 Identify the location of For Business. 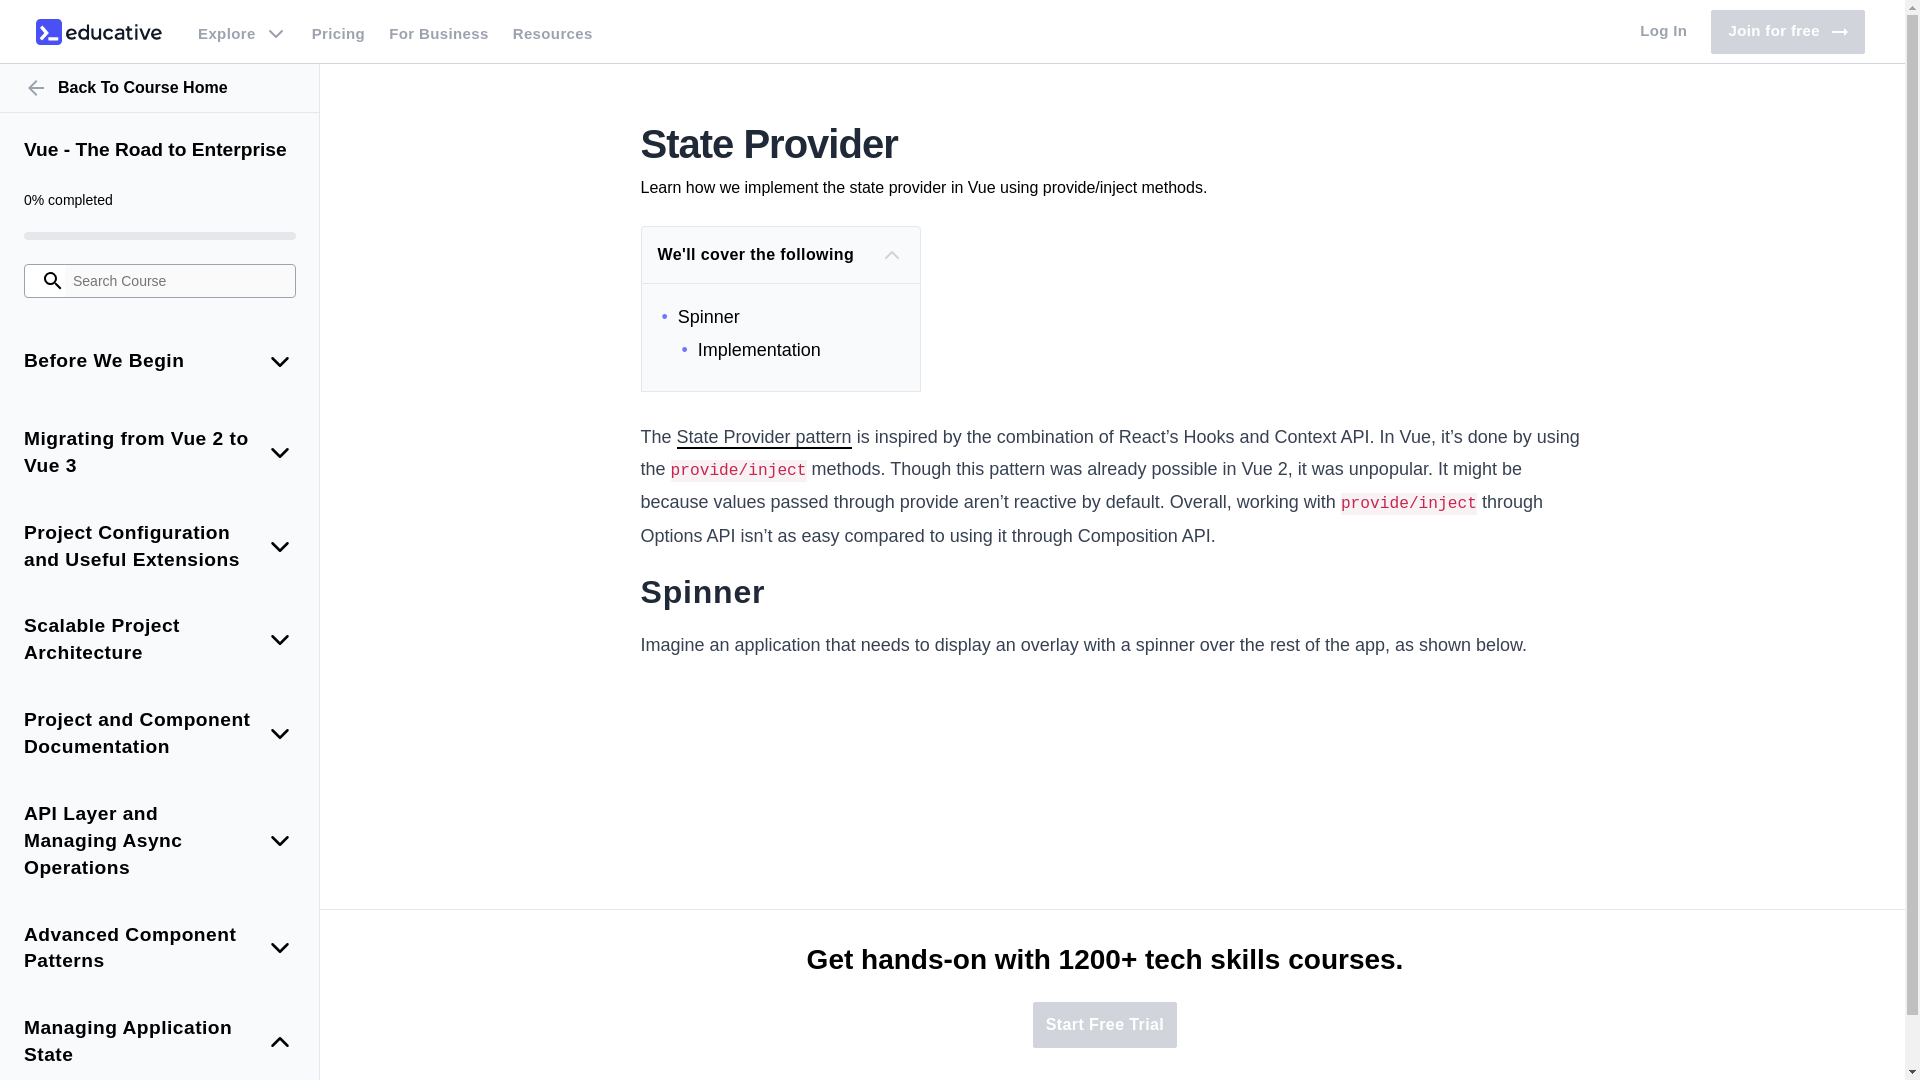
(438, 31).